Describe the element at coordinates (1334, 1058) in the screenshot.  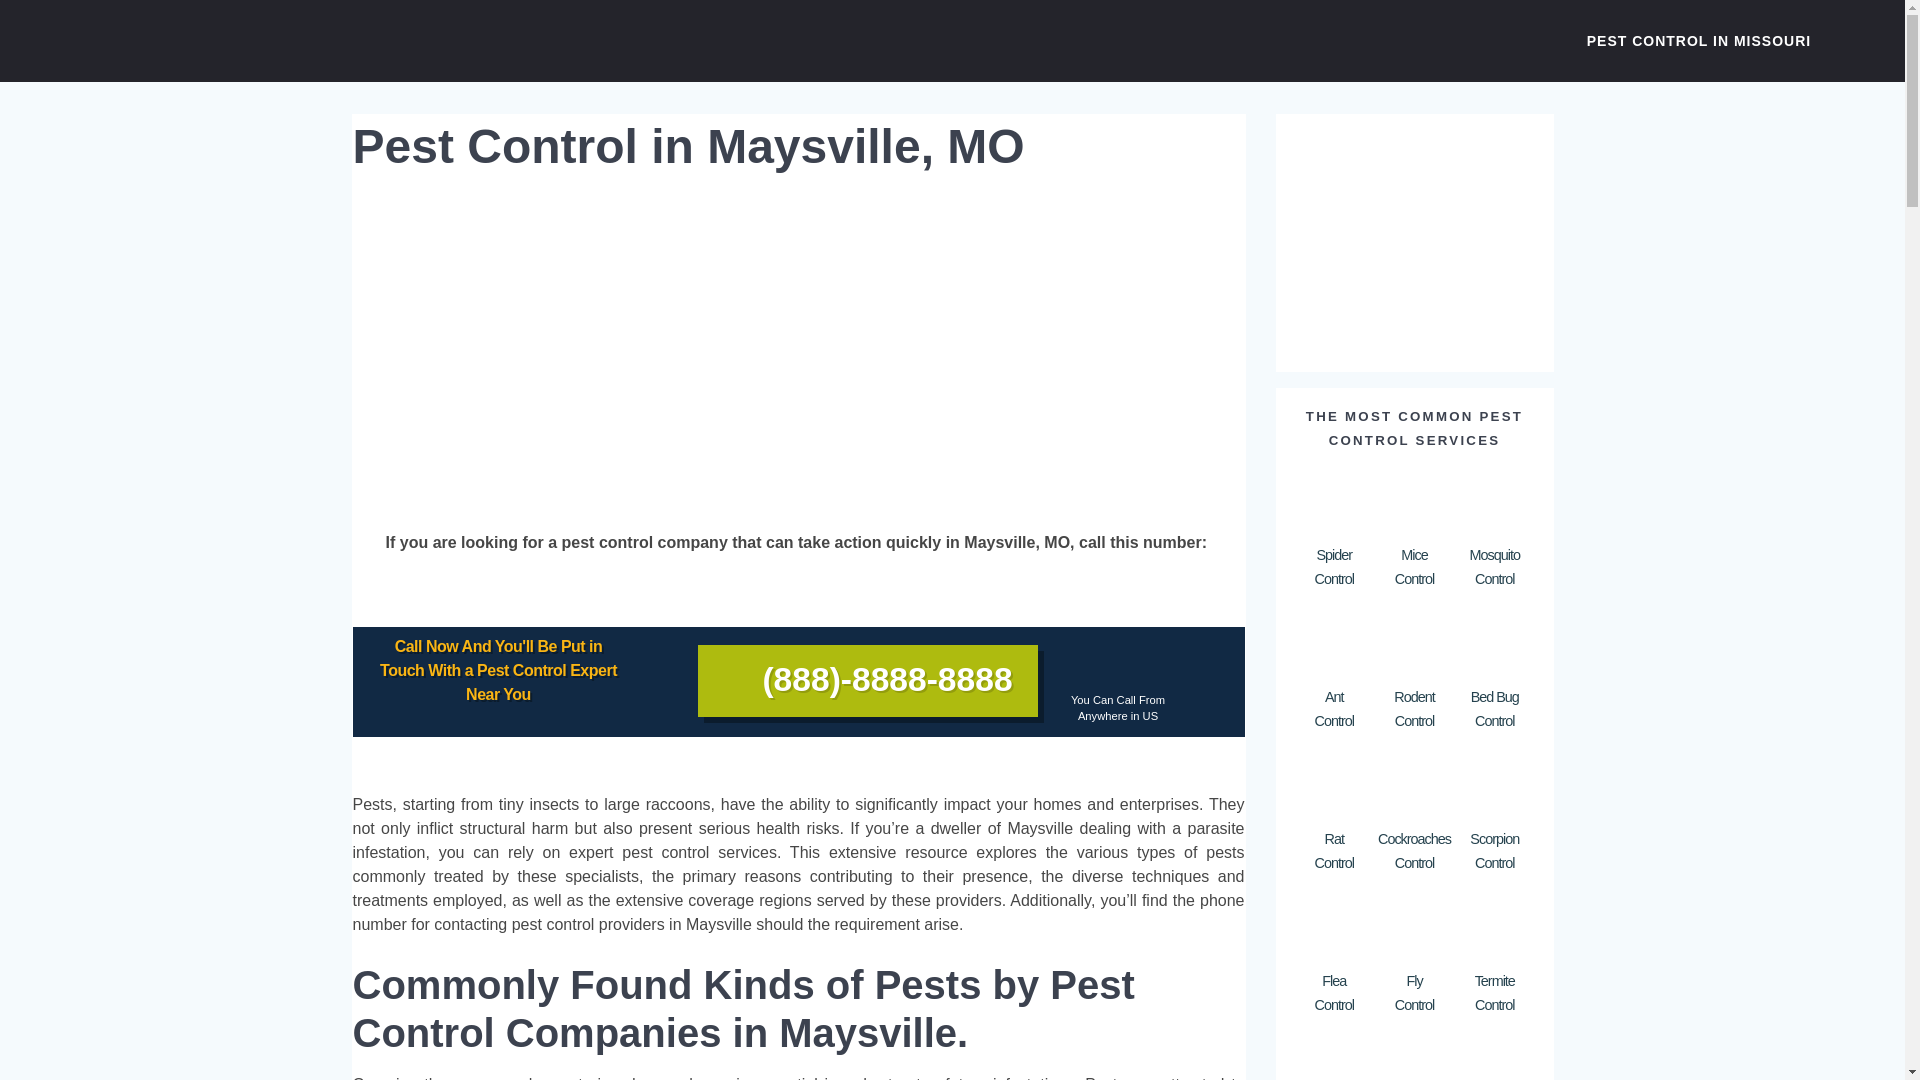
I see `Pest control against rats` at that location.